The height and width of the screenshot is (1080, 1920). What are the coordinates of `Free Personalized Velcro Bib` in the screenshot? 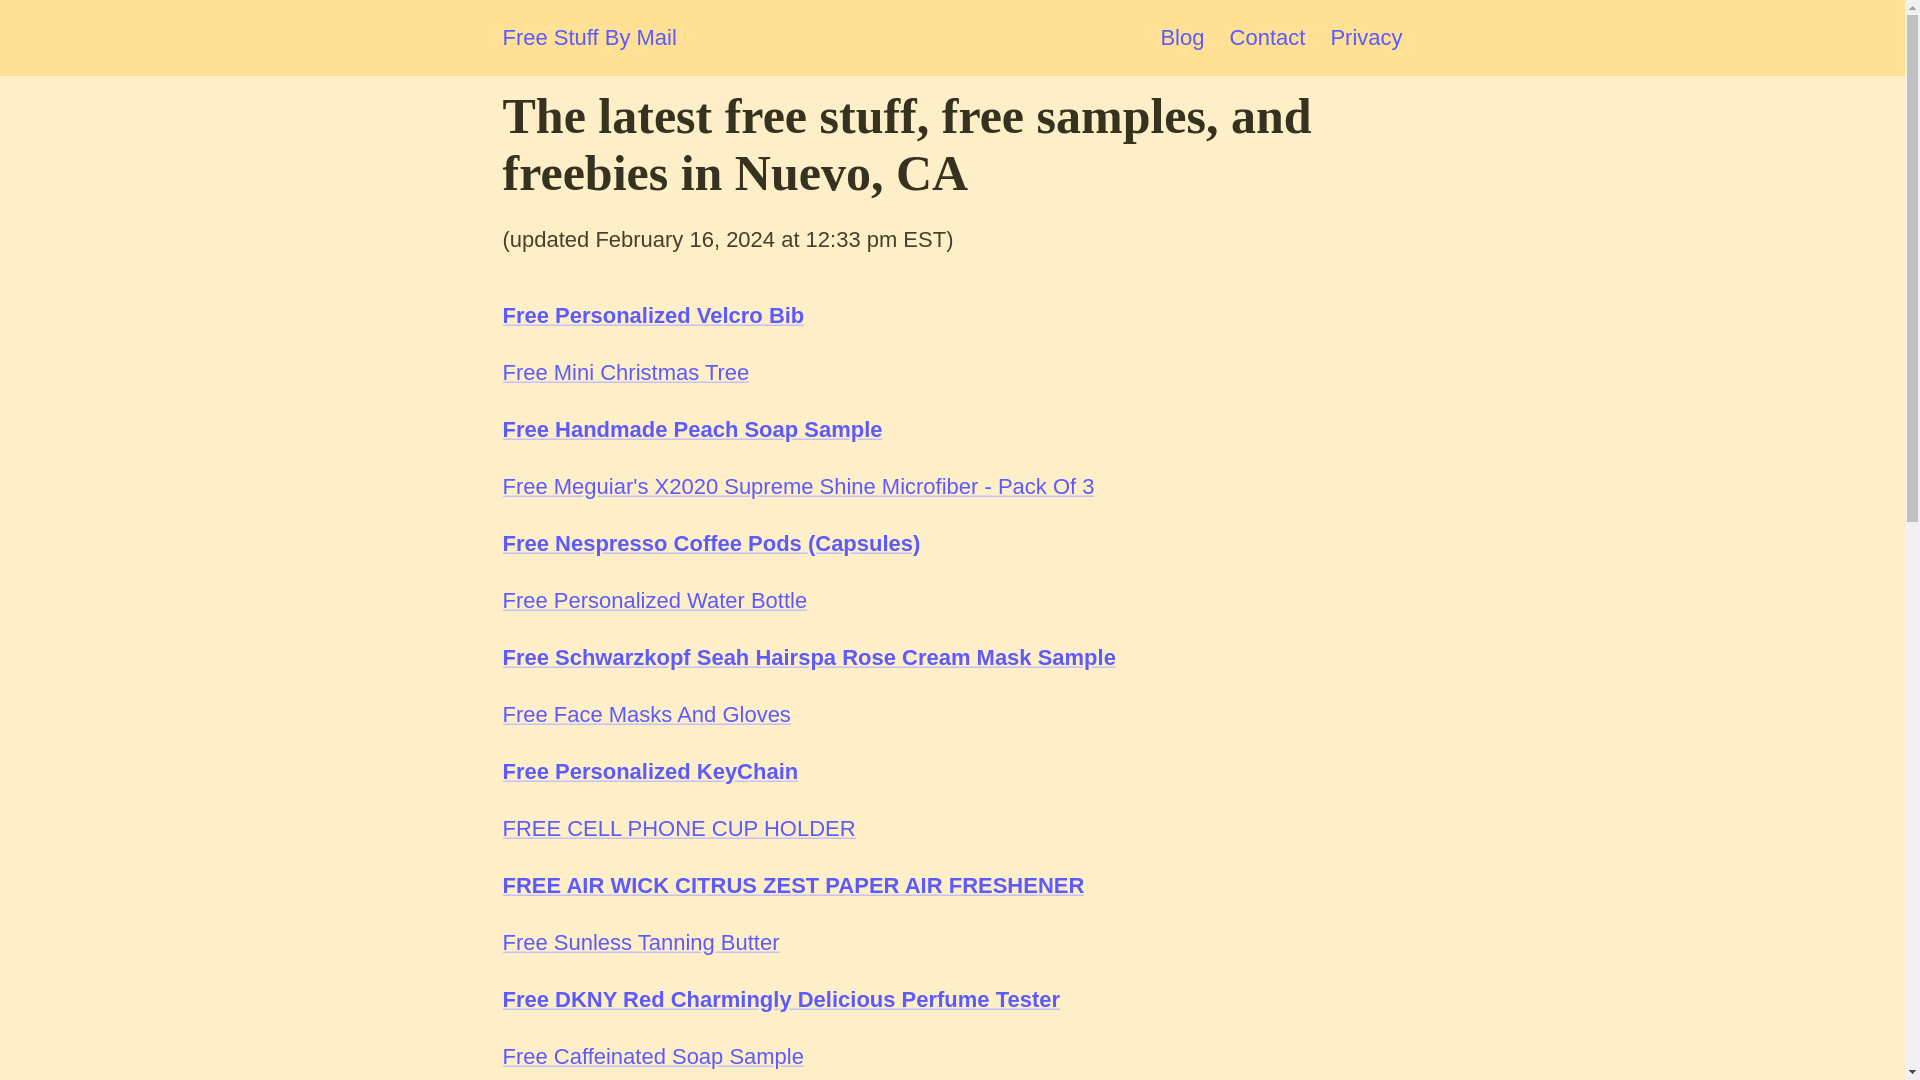 It's located at (652, 316).